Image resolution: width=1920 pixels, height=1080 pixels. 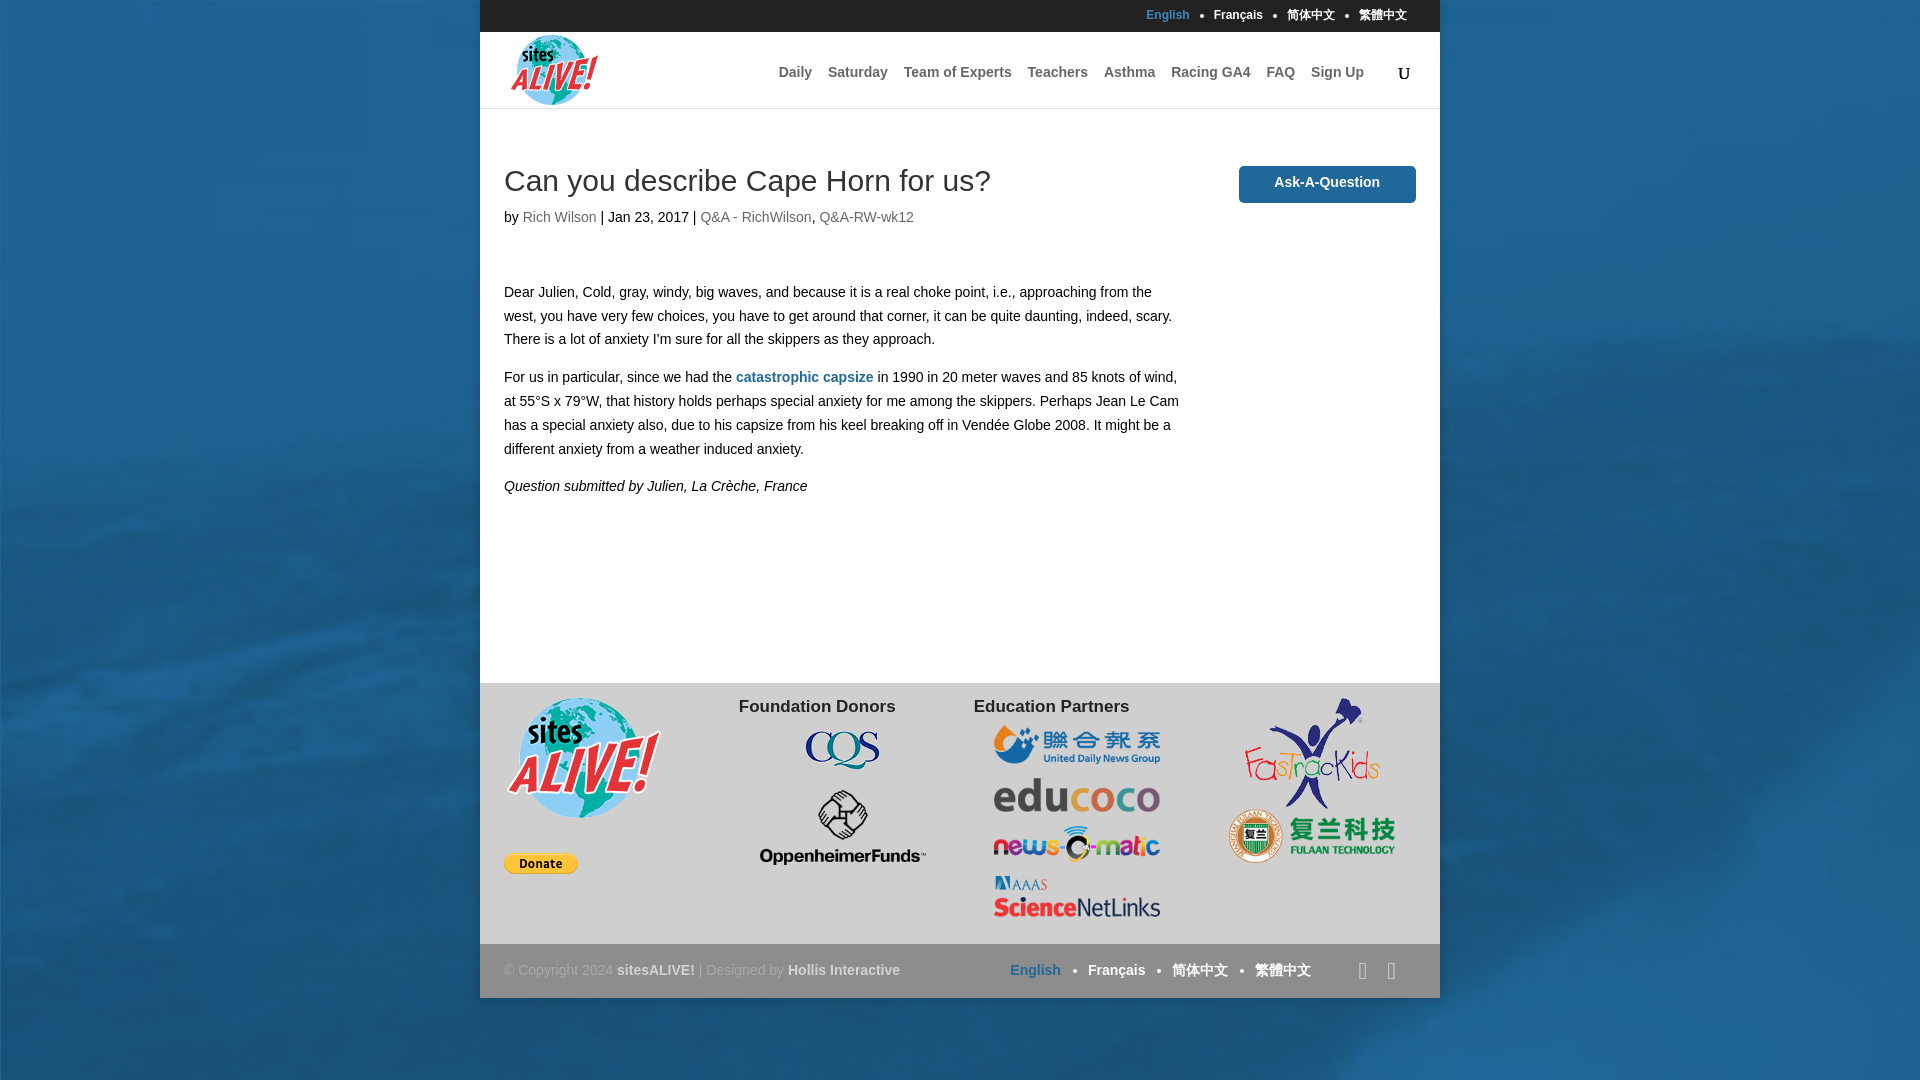 I want to click on English, so click(x=1167, y=19).